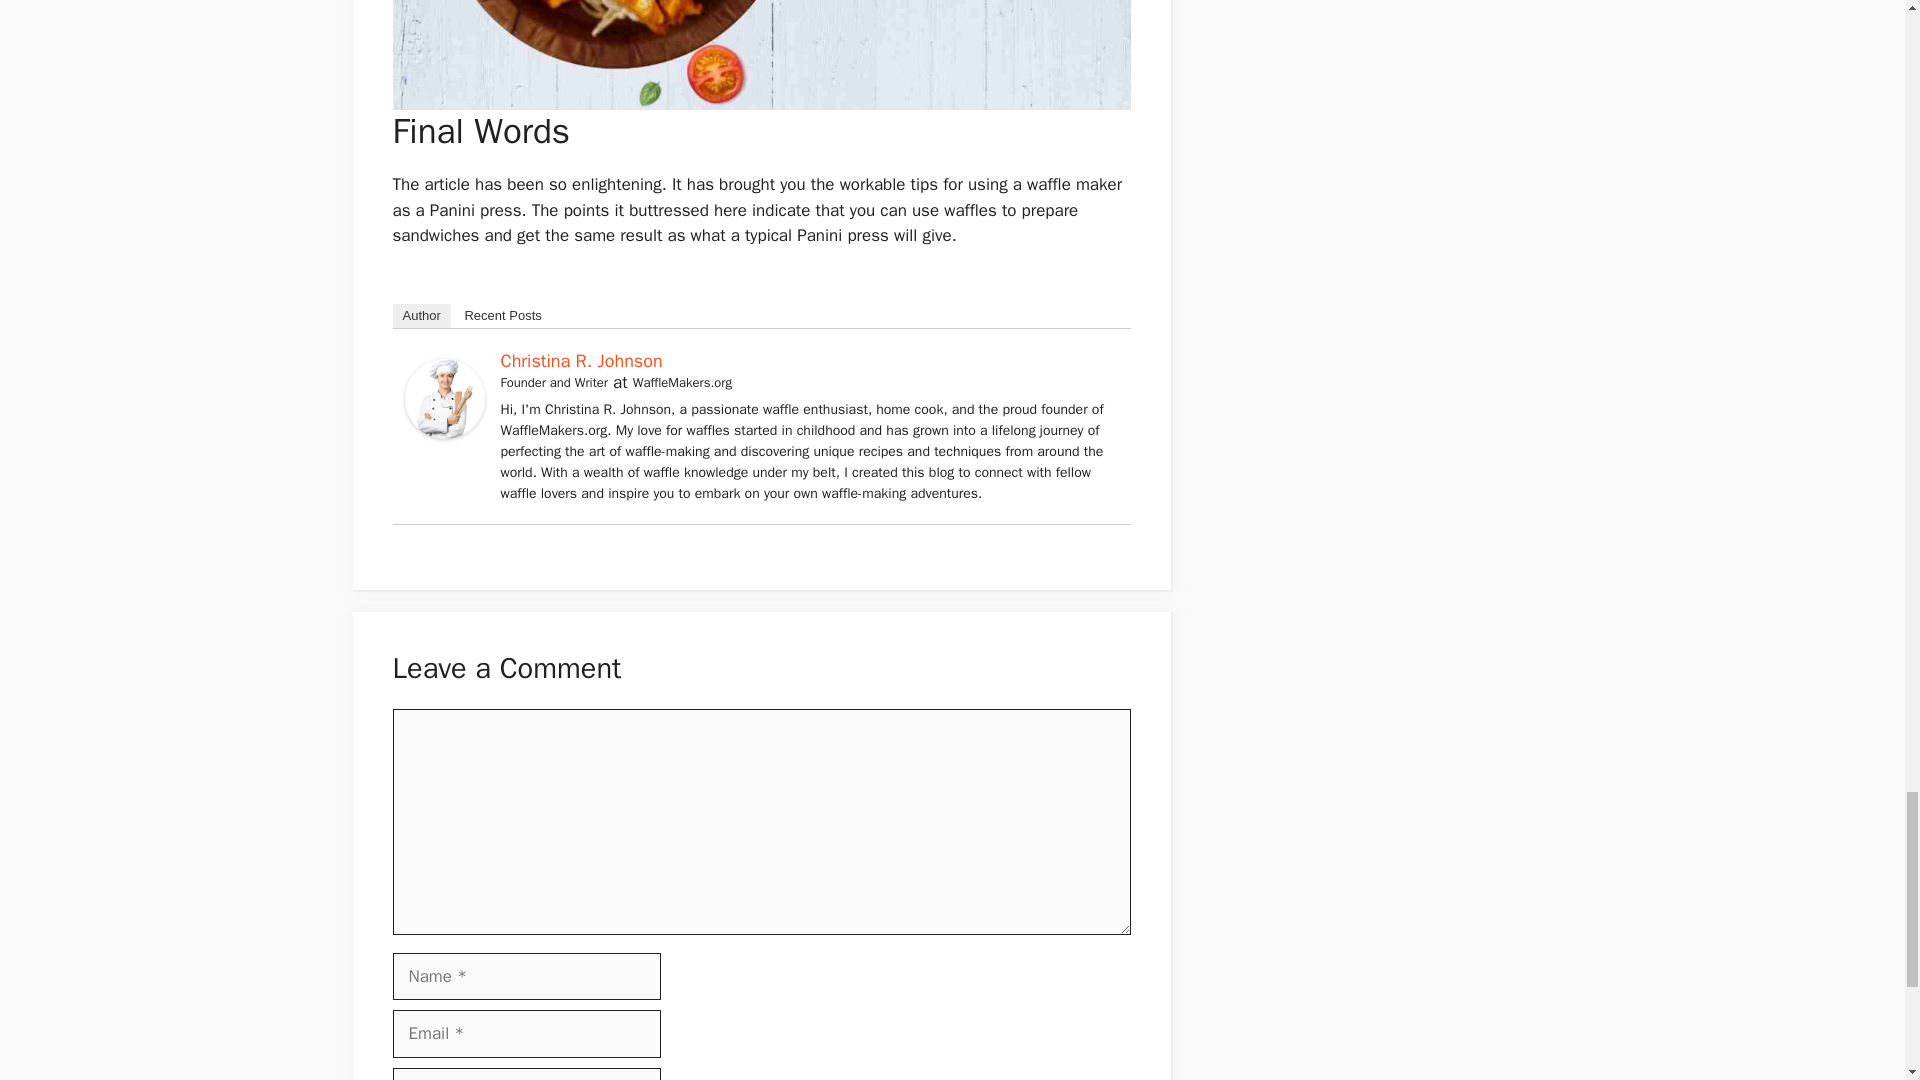 This screenshot has width=1920, height=1080. What do you see at coordinates (502, 316) in the screenshot?
I see `Recent Posts` at bounding box center [502, 316].